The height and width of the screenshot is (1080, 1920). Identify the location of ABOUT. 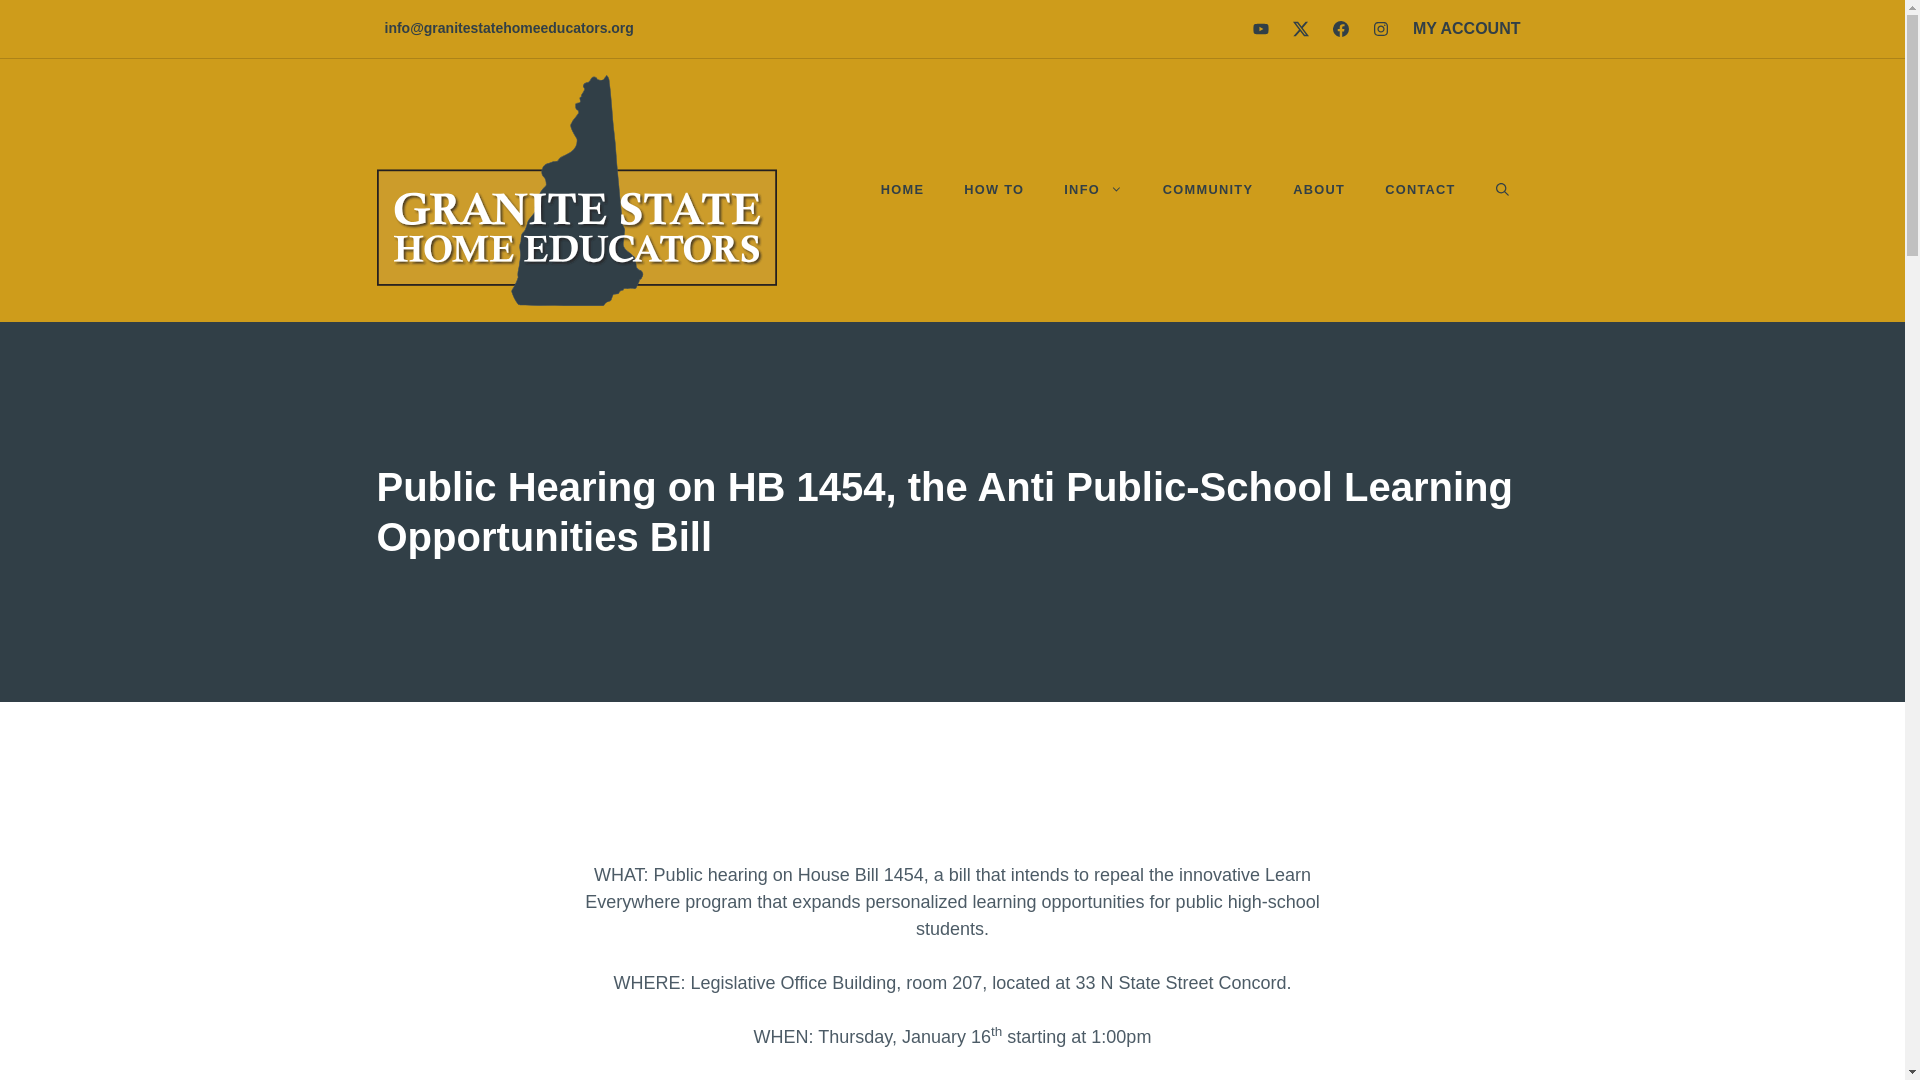
(1318, 189).